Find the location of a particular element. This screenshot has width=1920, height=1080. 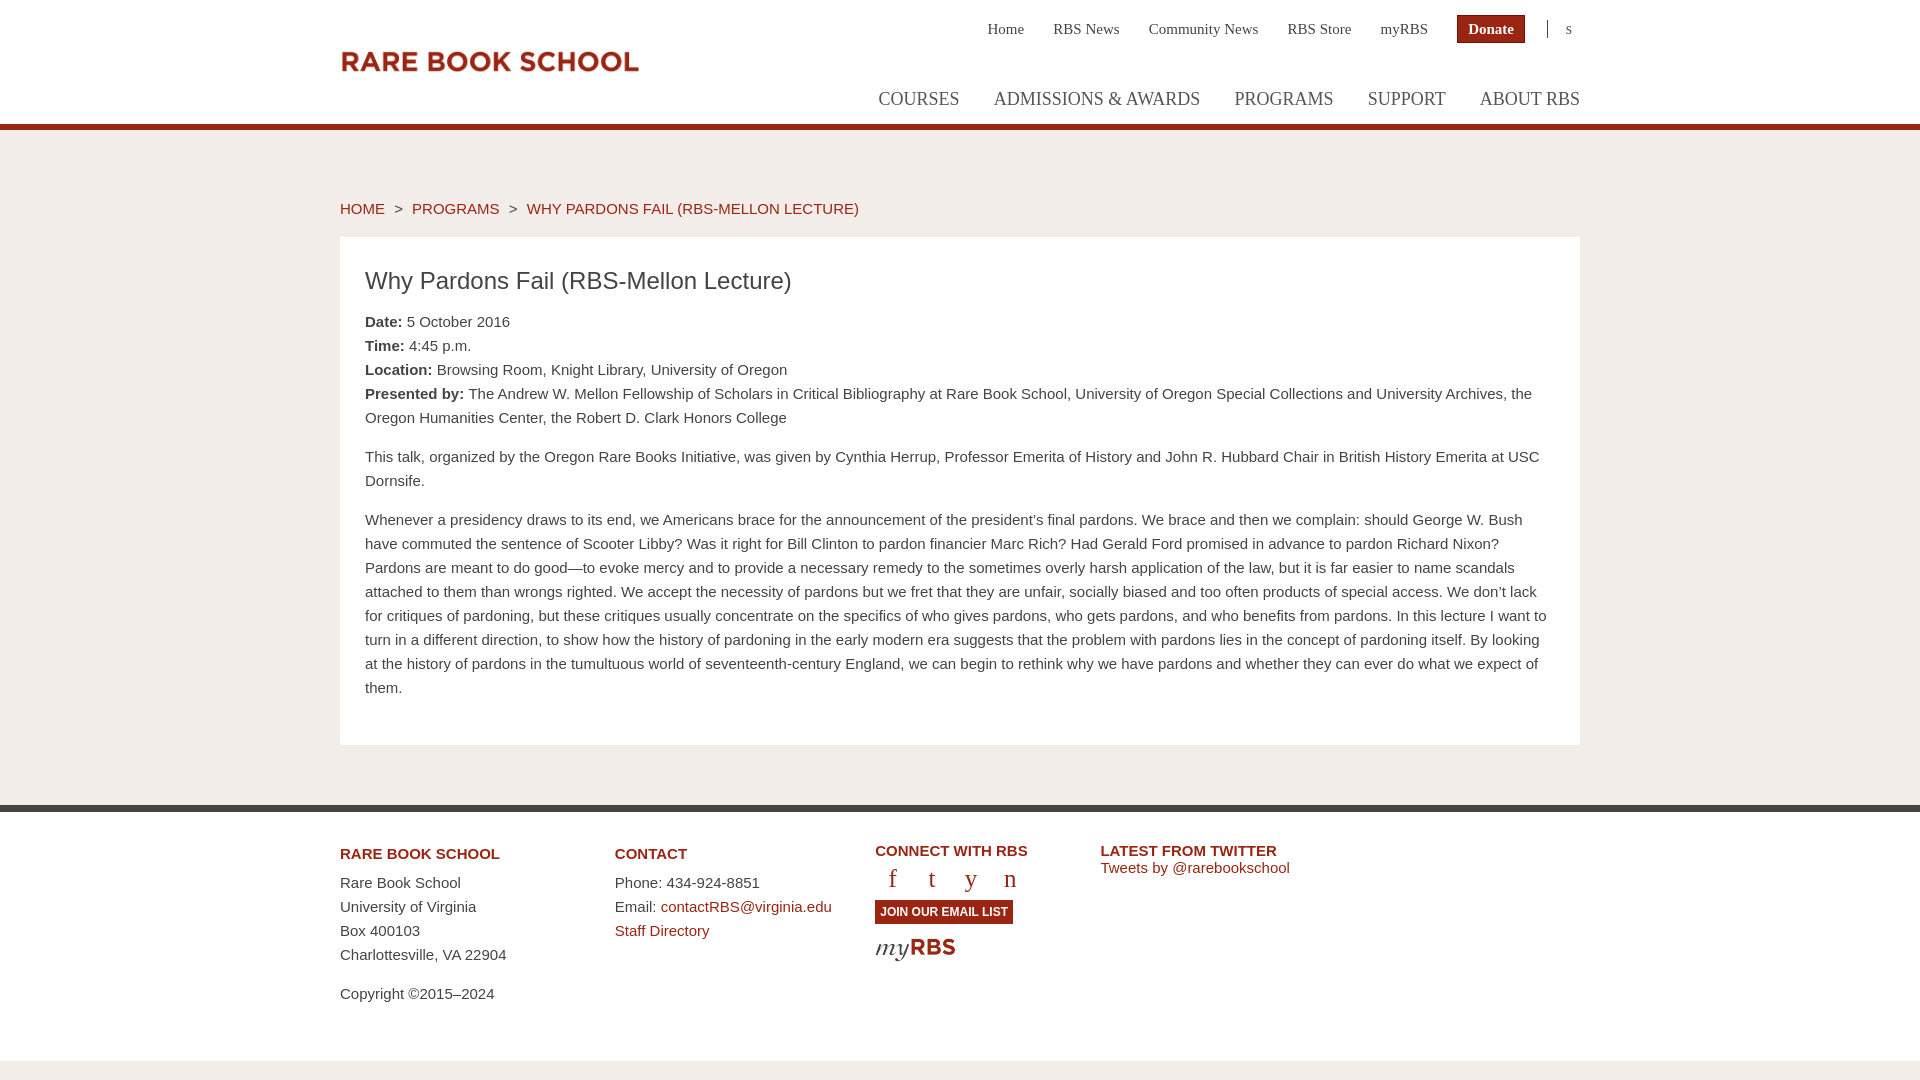

Go to Programs. is located at coordinates (456, 208).